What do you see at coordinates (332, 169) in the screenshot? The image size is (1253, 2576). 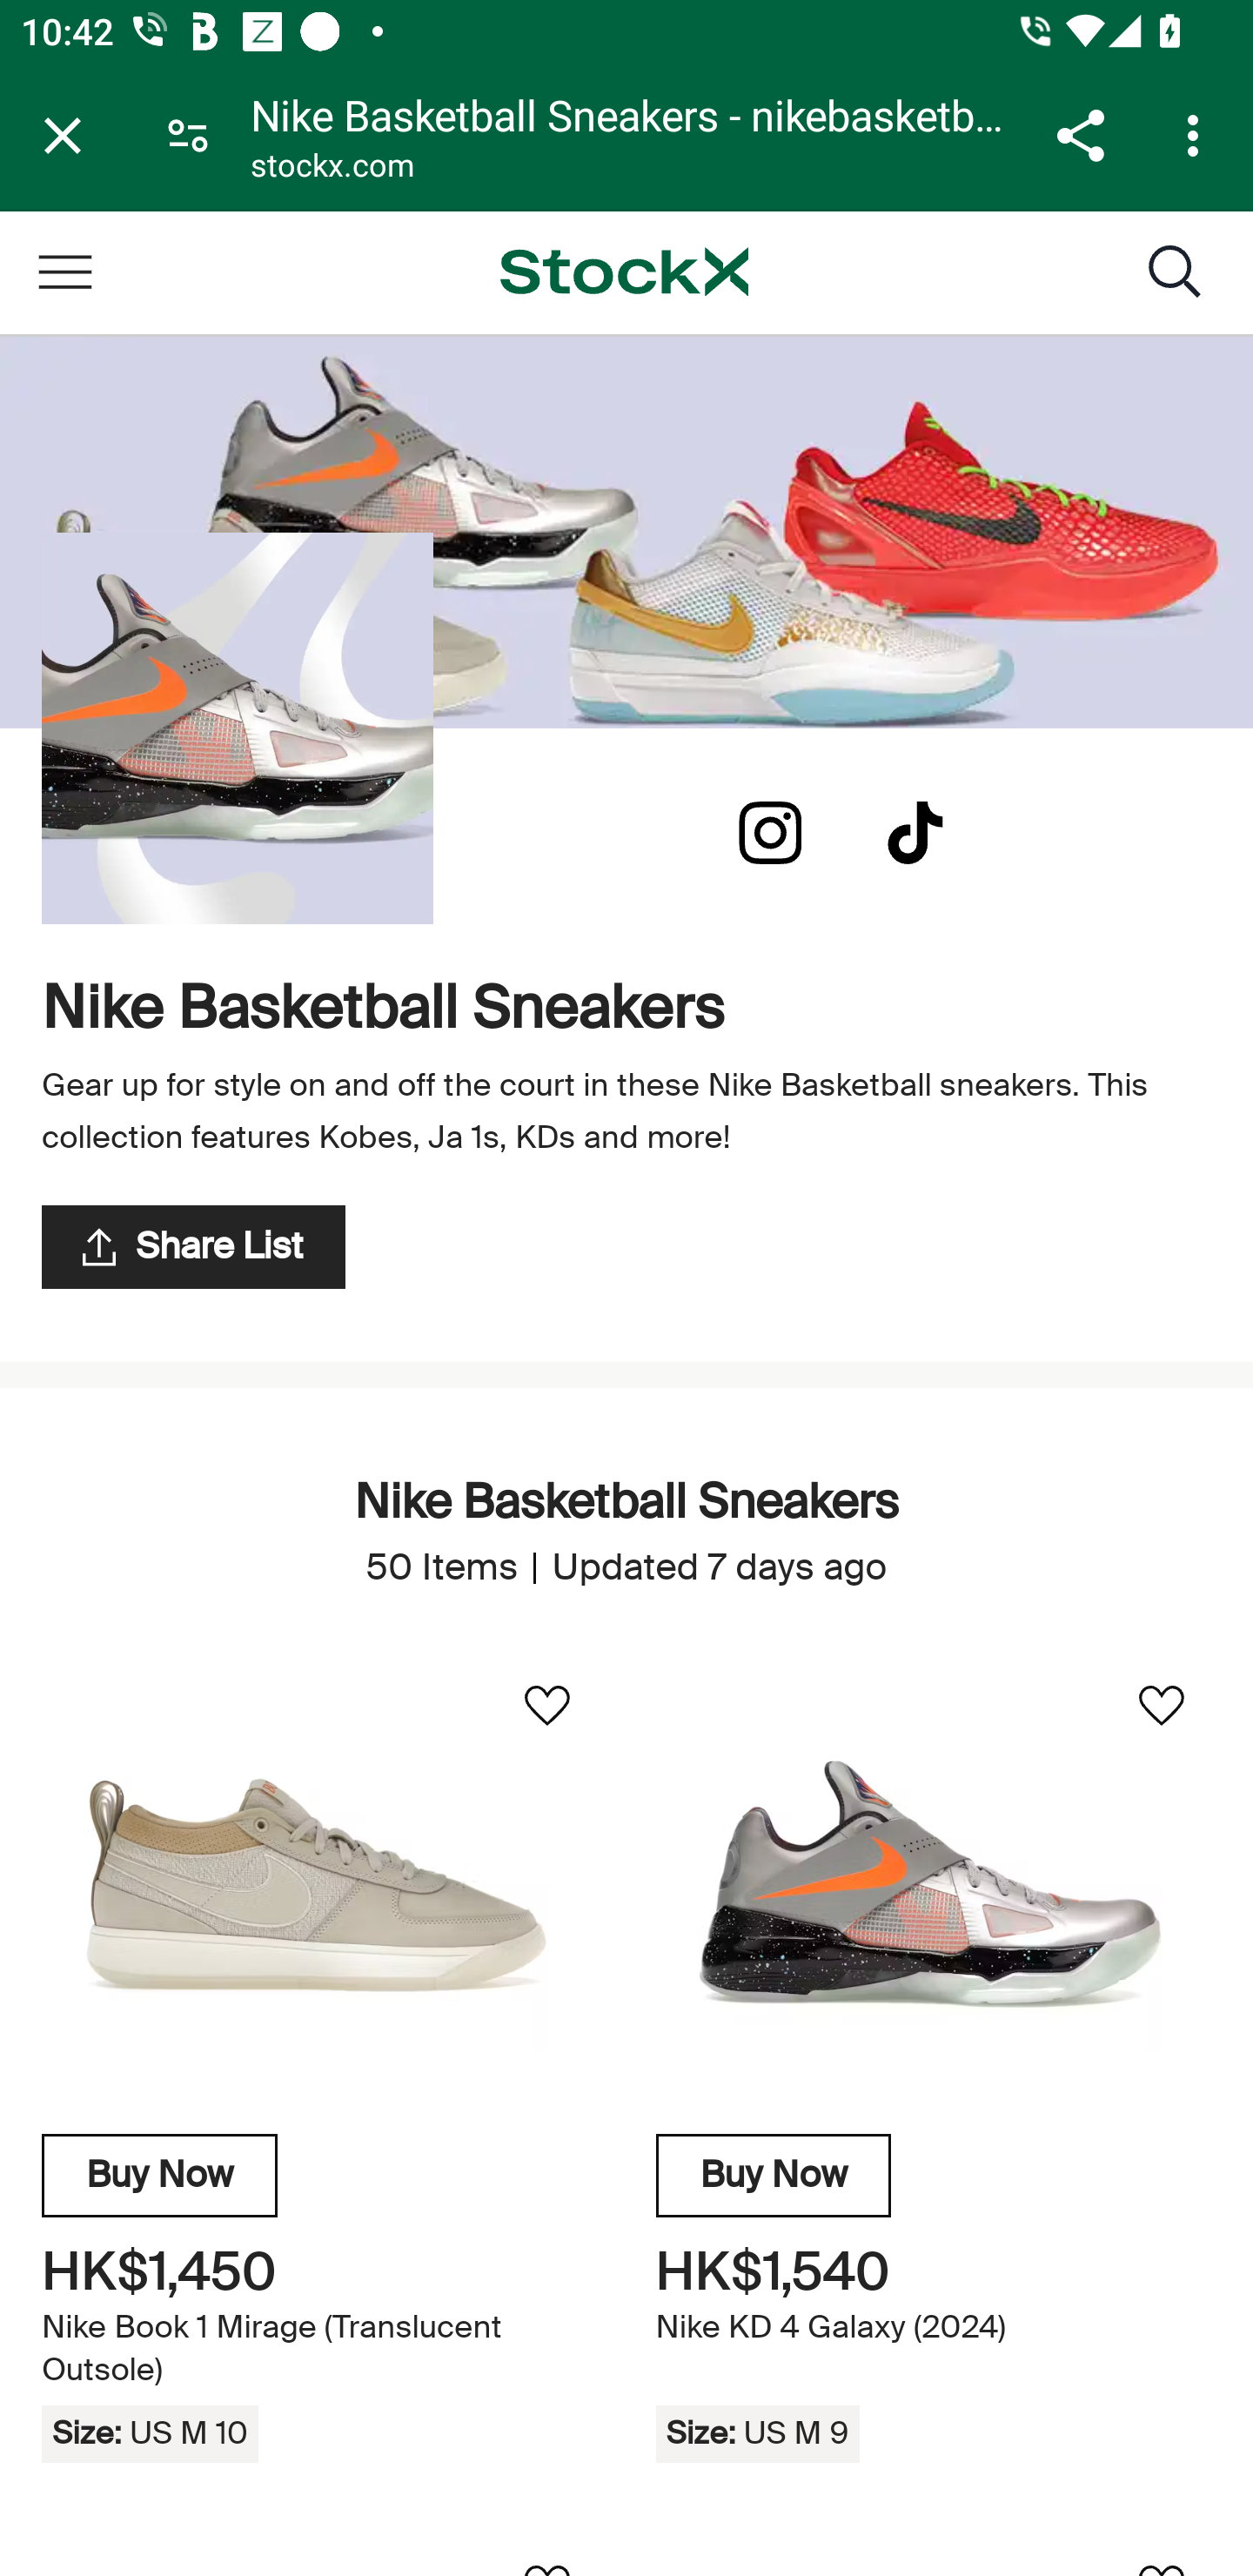 I see `stockx.com` at bounding box center [332, 169].